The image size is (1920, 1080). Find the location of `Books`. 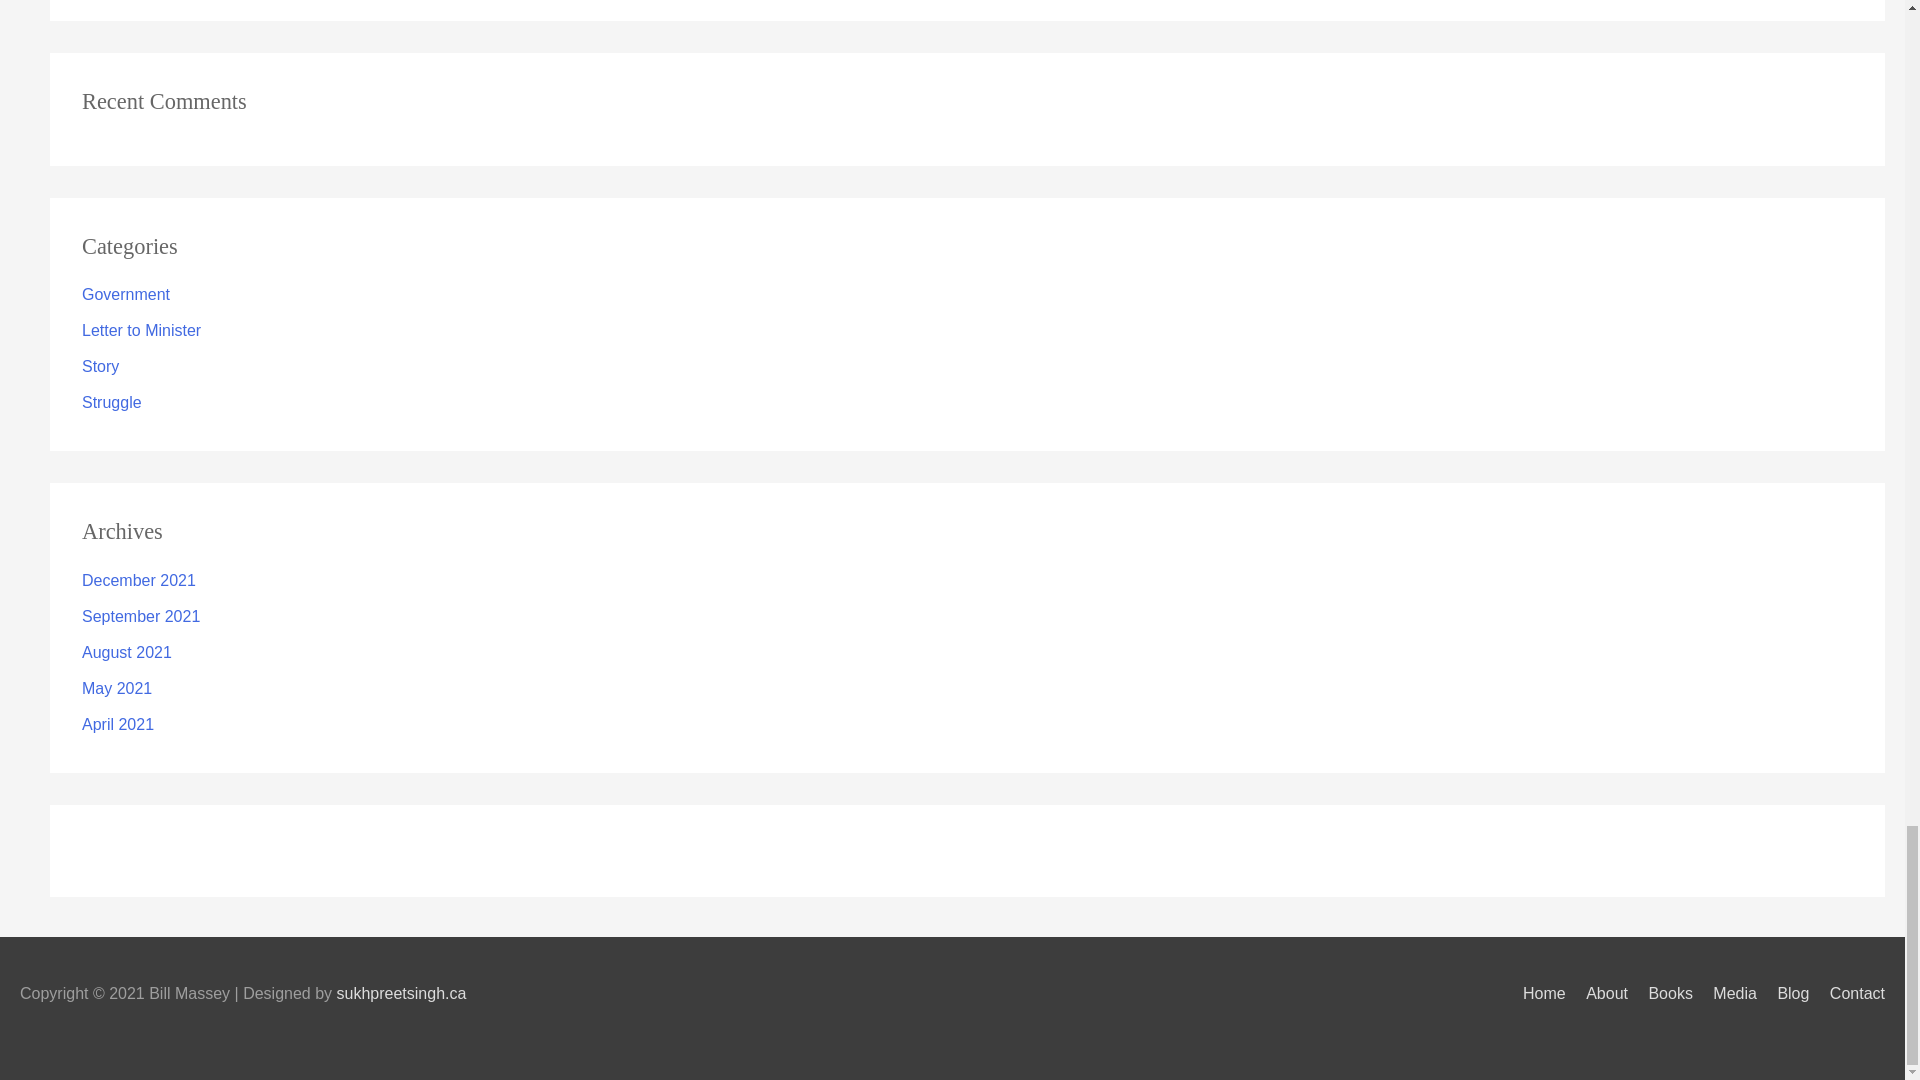

Books is located at coordinates (1662, 993).